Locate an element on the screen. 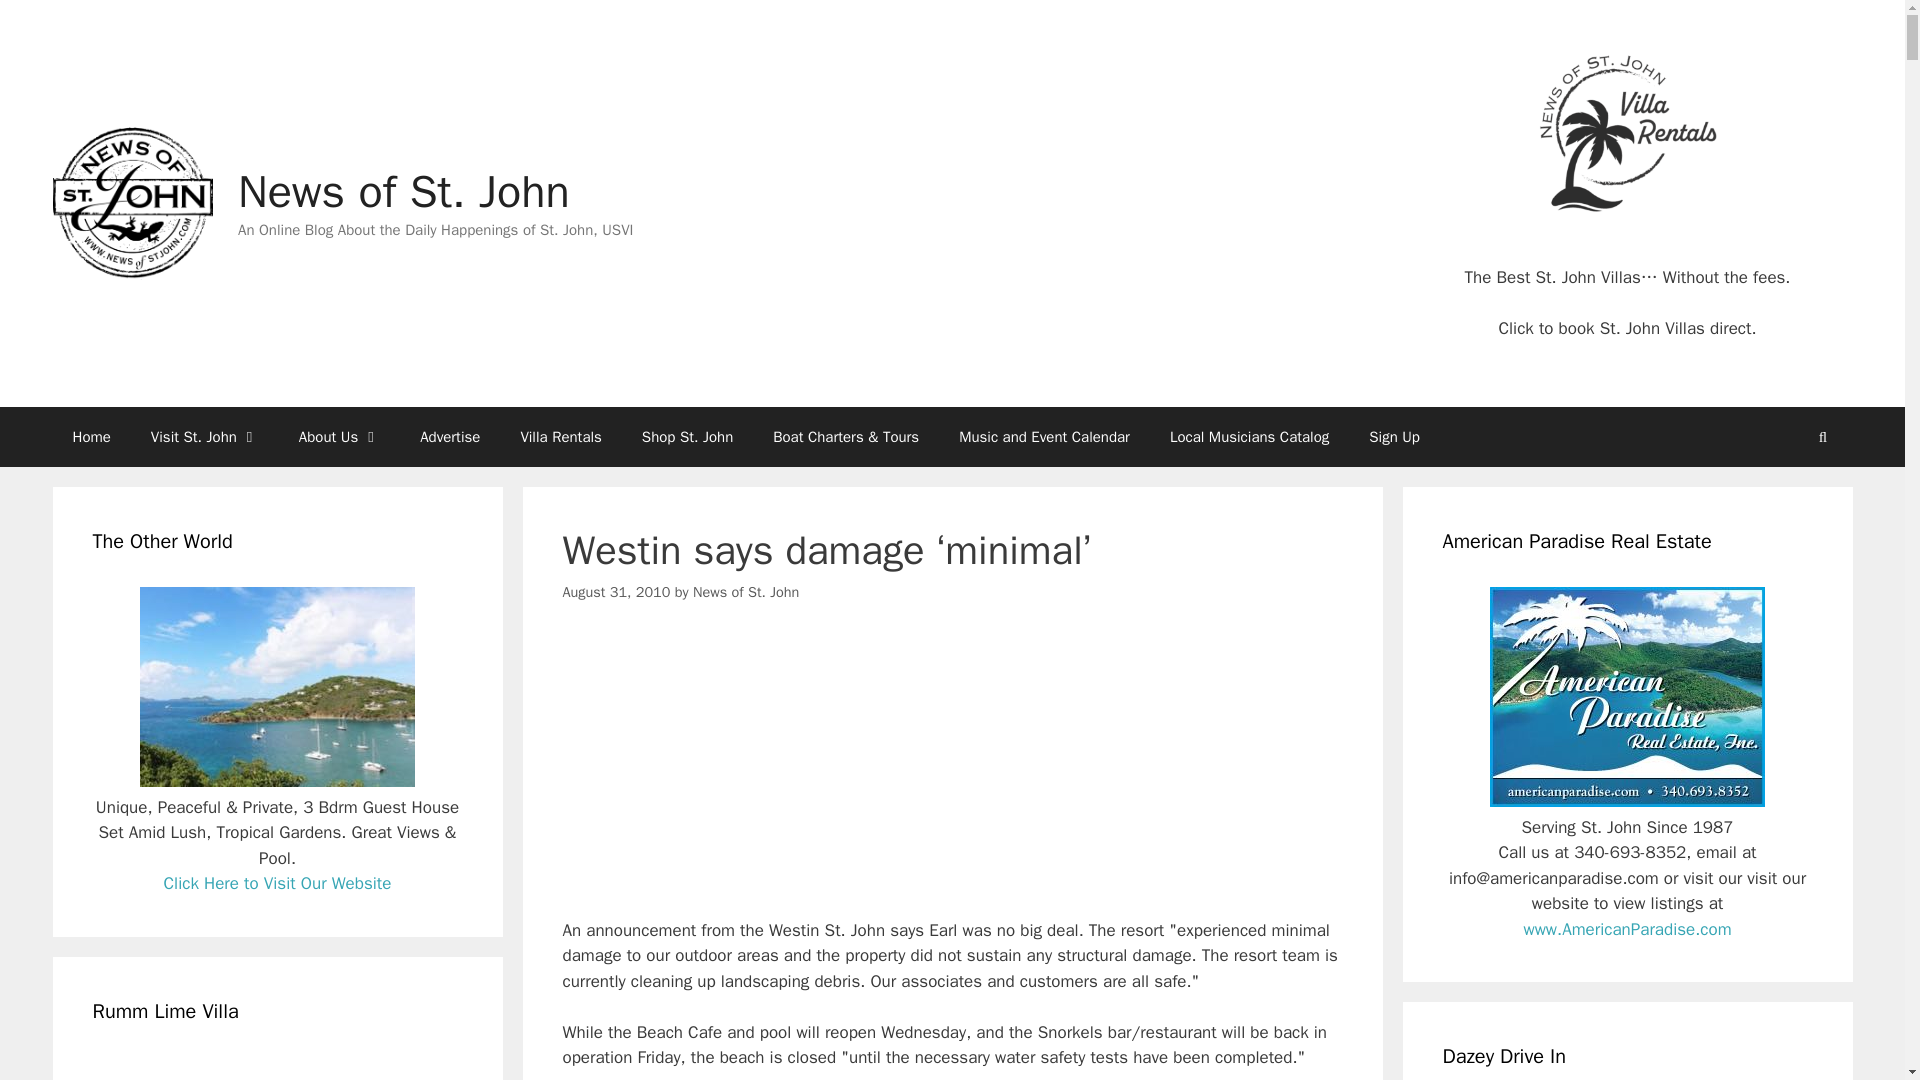 The width and height of the screenshot is (1920, 1080). Home is located at coordinates (90, 436).